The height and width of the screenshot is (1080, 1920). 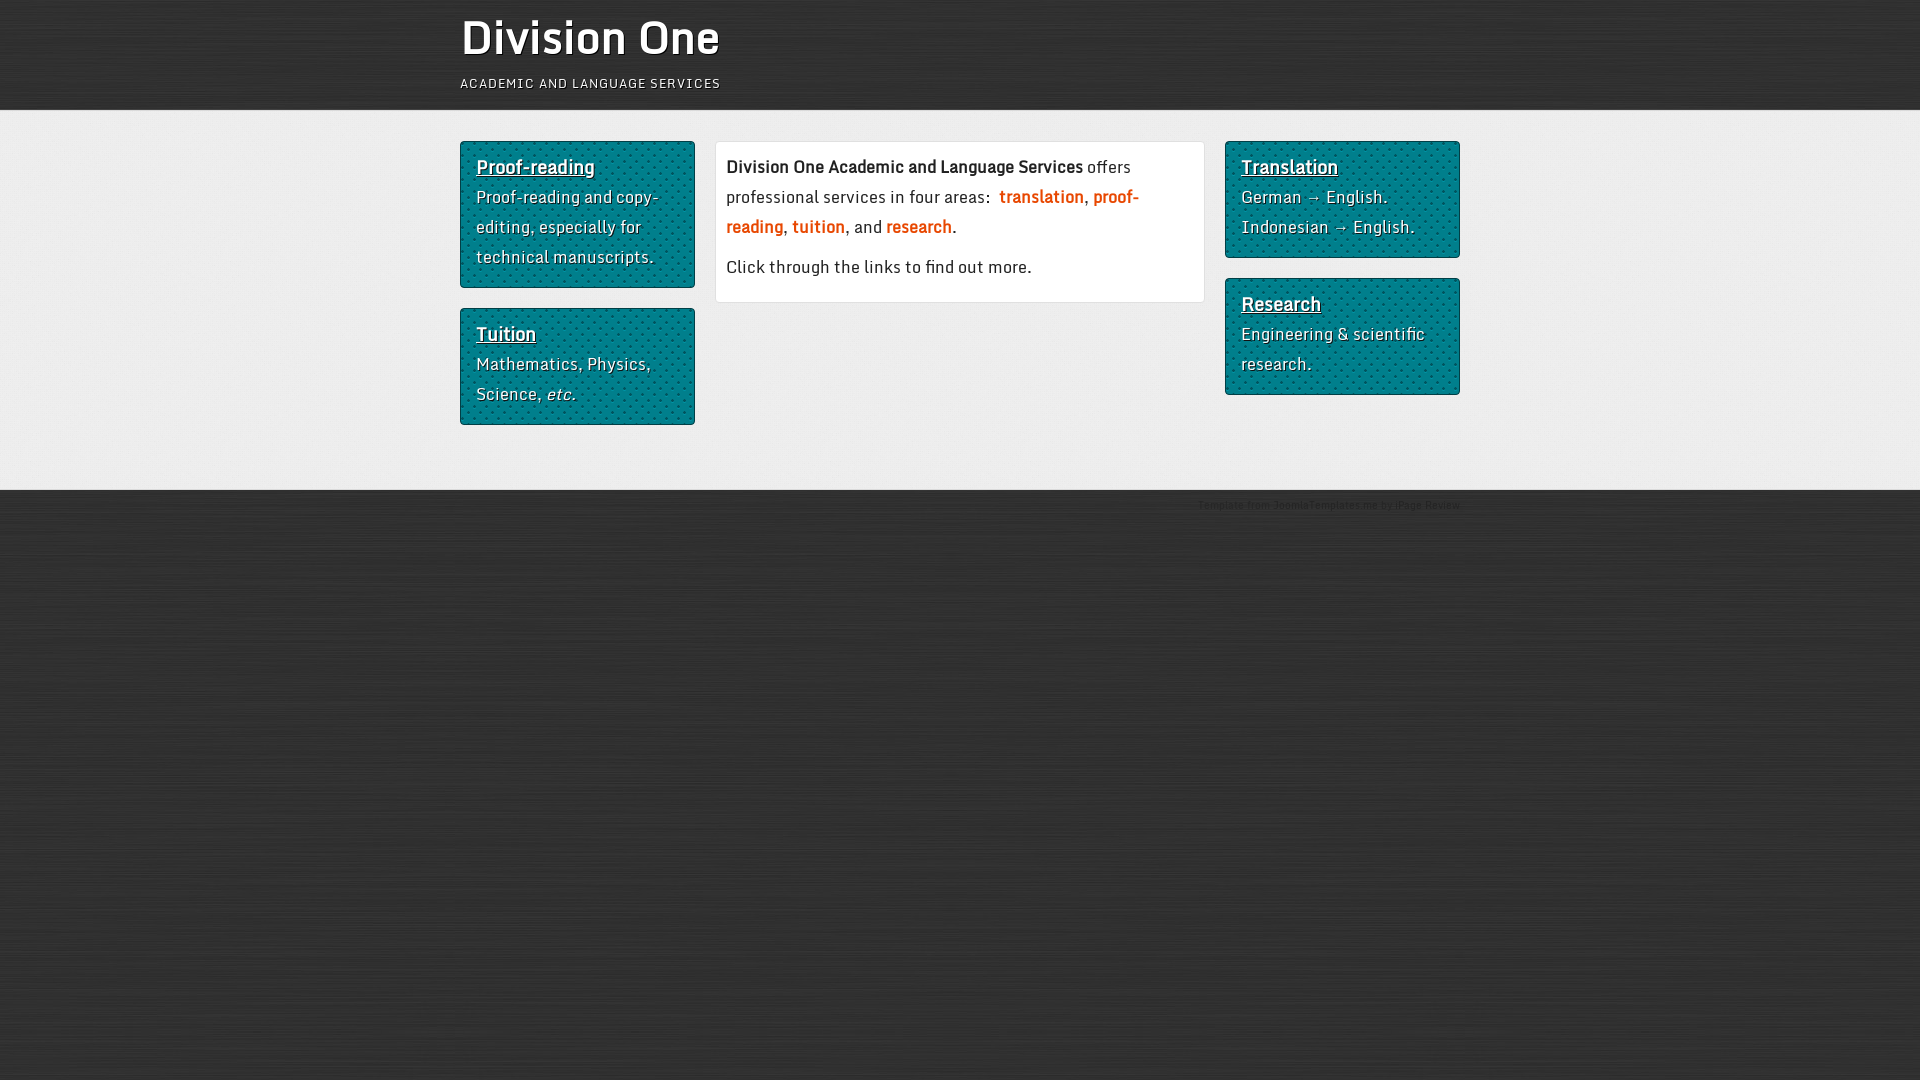 What do you see at coordinates (1326, 505) in the screenshot?
I see `JoomlaTemplates.me` at bounding box center [1326, 505].